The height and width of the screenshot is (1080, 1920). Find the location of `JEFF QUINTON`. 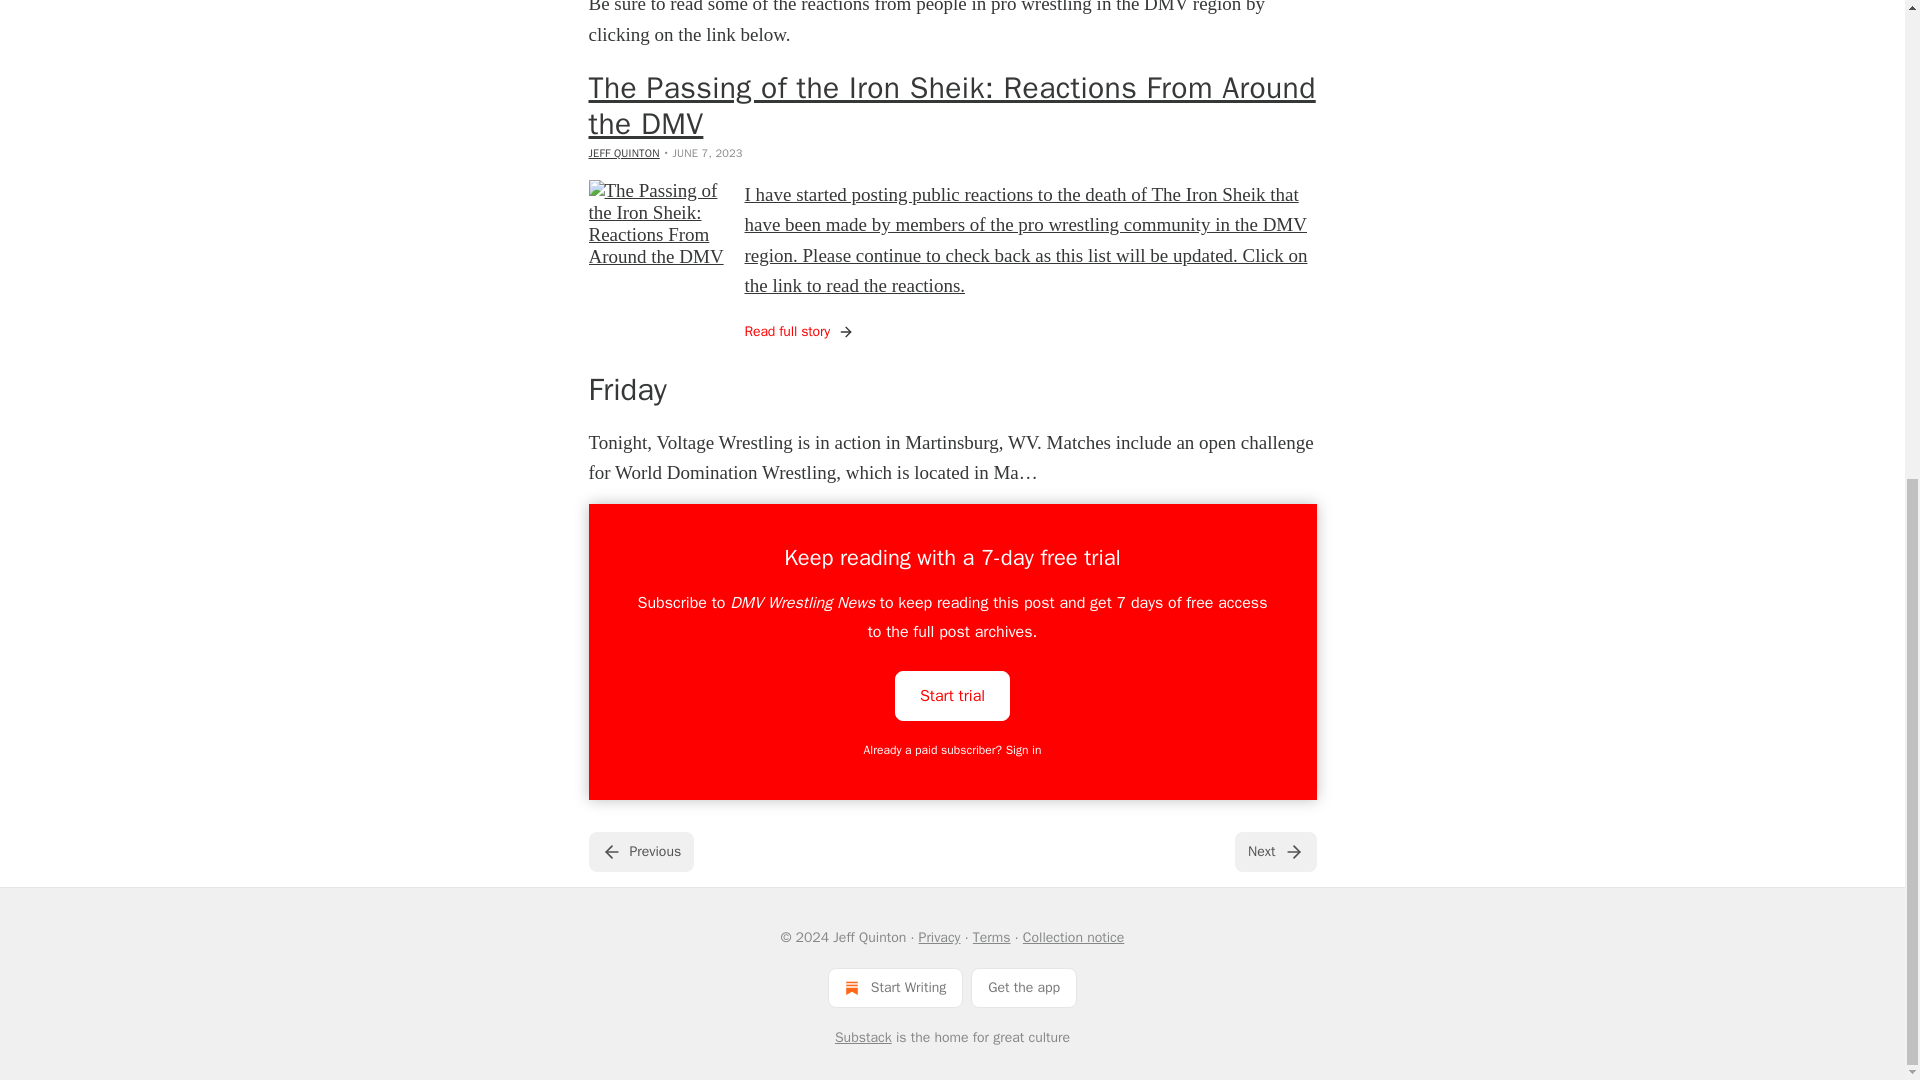

JEFF QUINTON is located at coordinates (622, 152).